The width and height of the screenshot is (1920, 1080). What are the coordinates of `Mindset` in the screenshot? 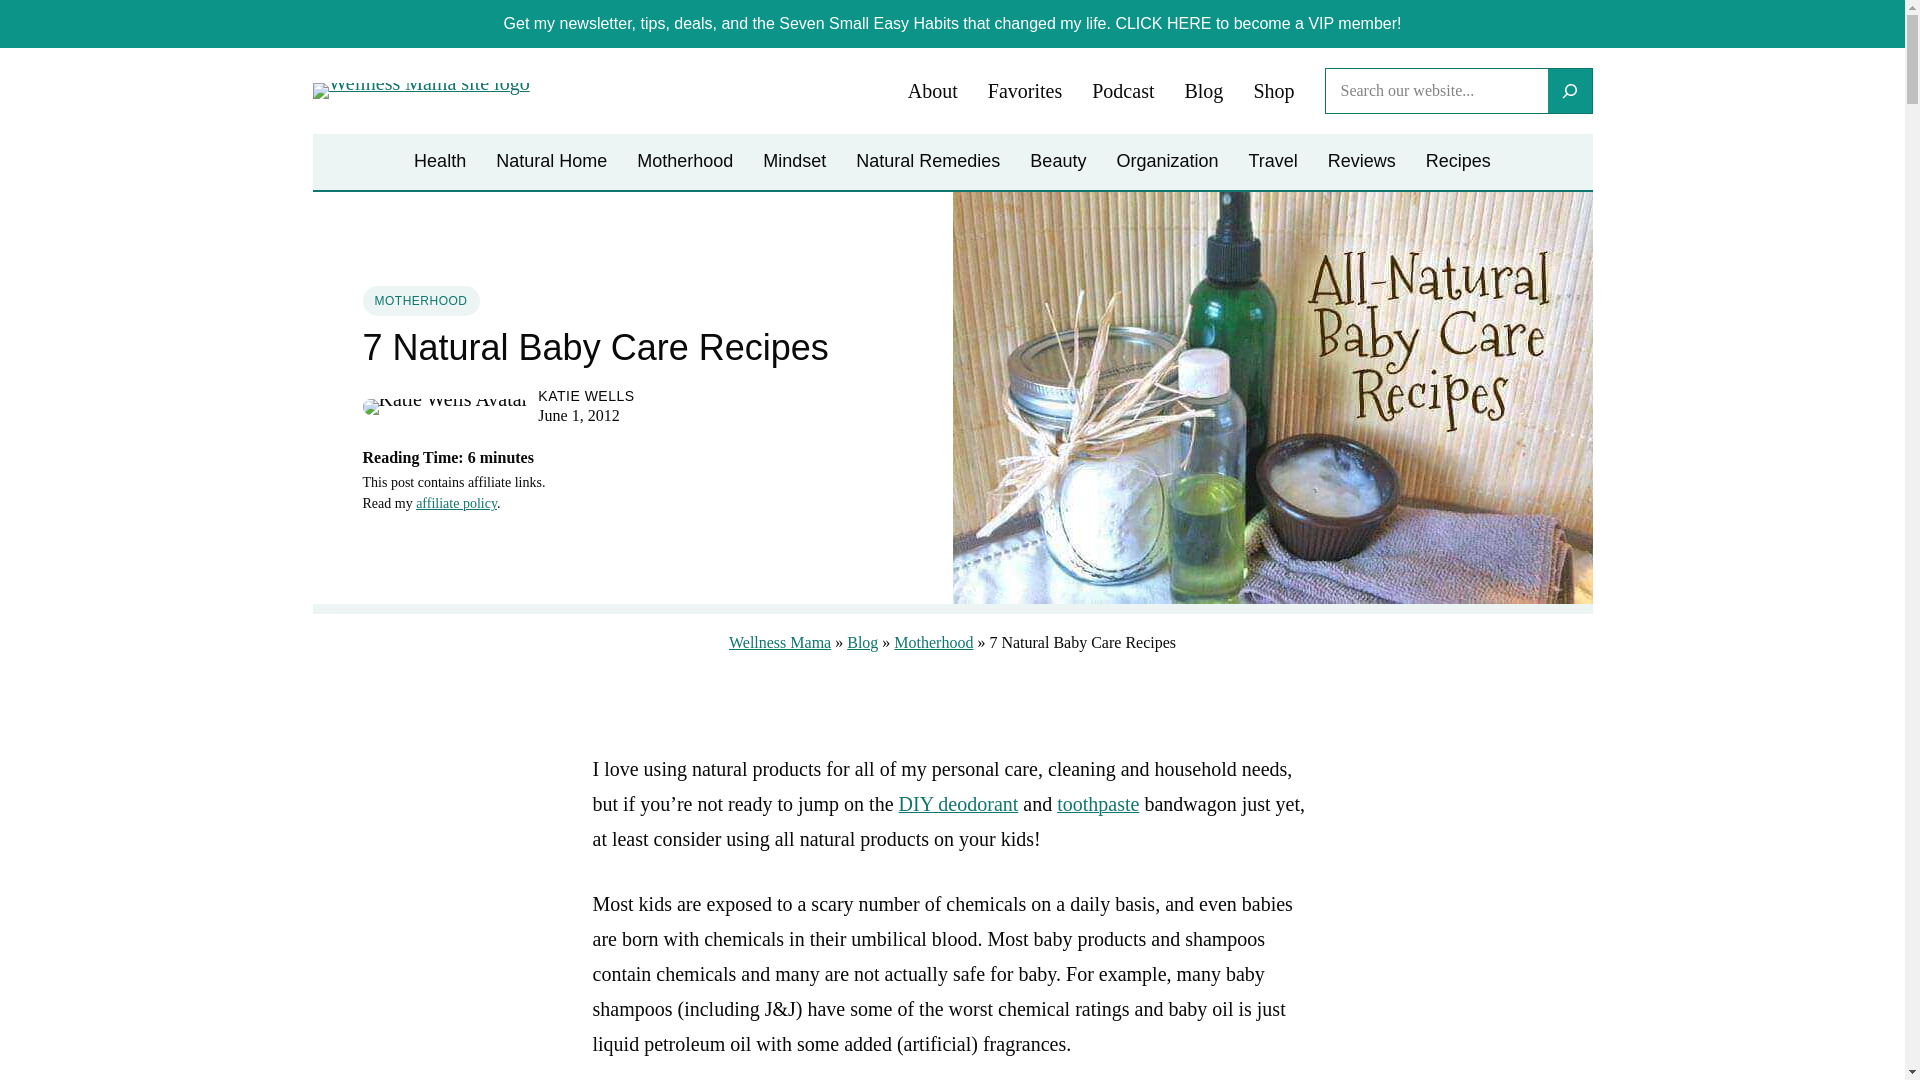 It's located at (794, 162).